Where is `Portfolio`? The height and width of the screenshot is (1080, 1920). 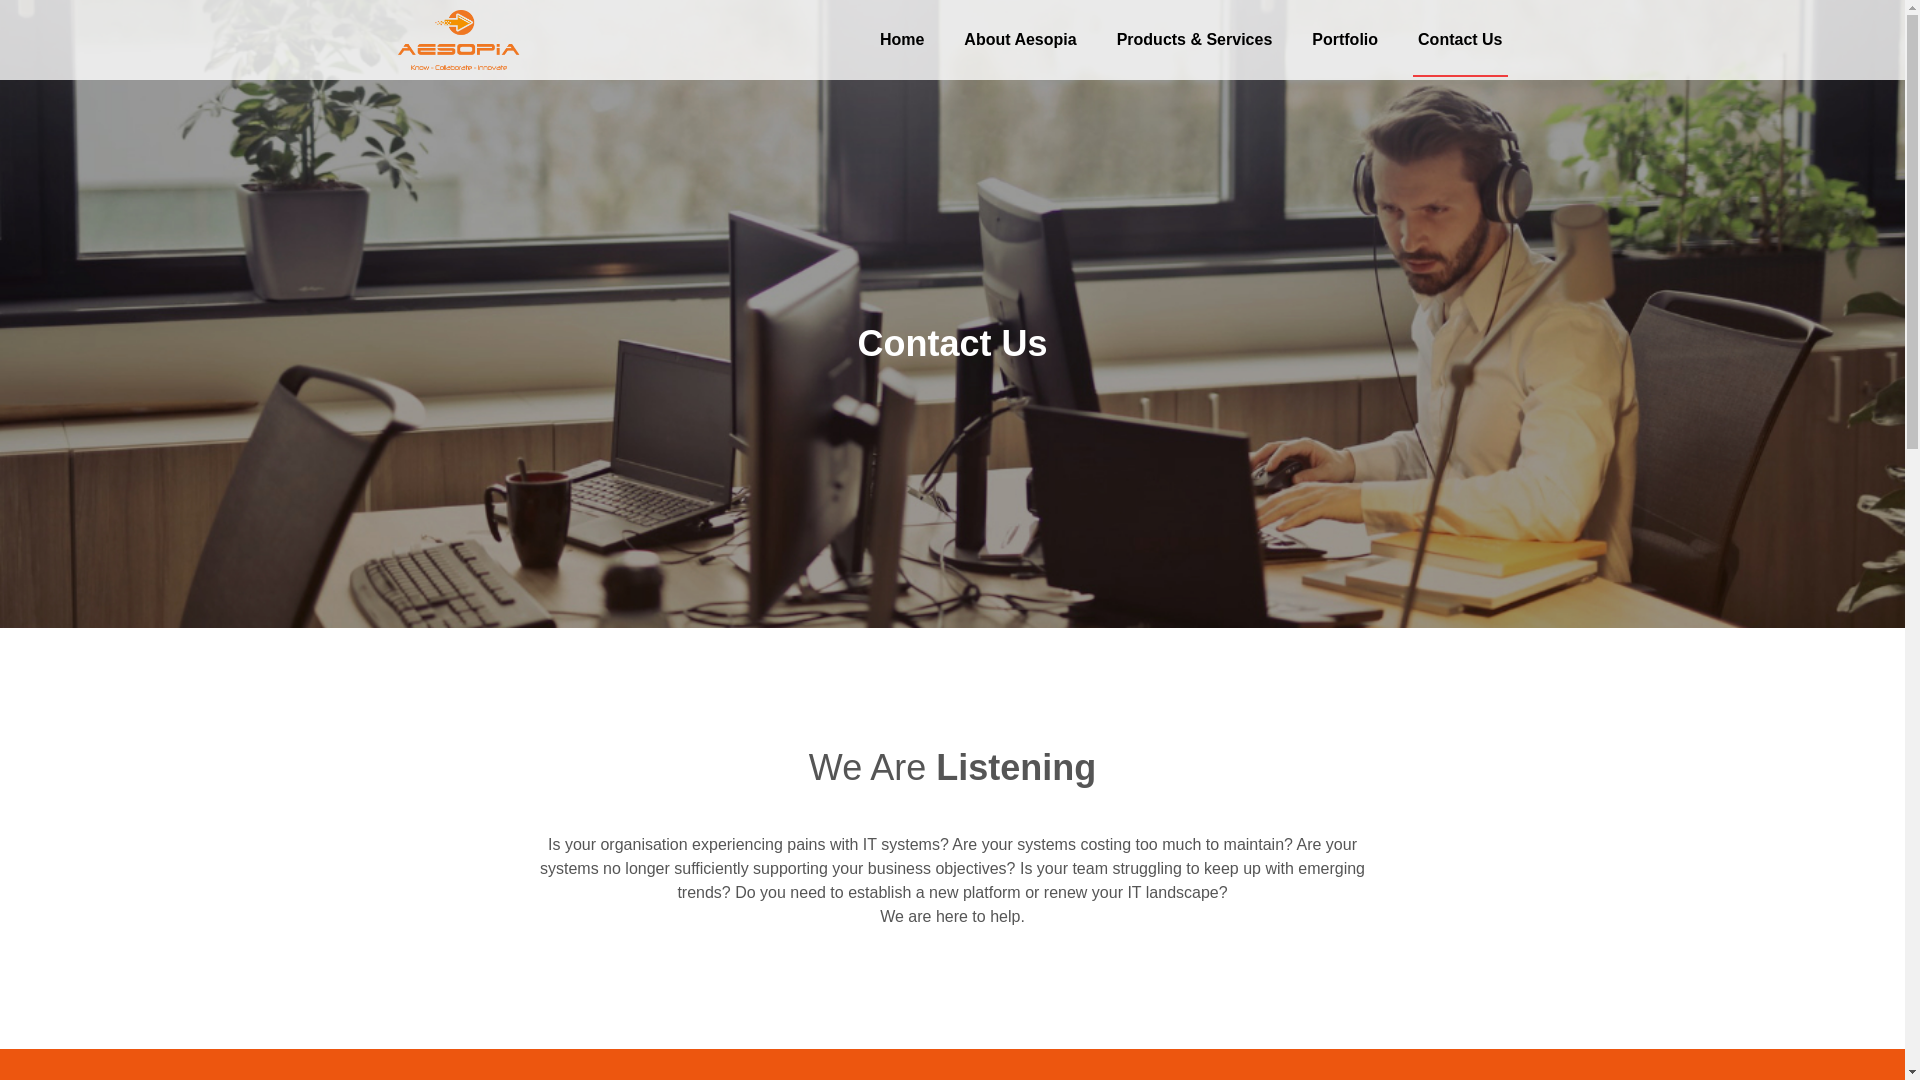
Portfolio is located at coordinates (1344, 52).